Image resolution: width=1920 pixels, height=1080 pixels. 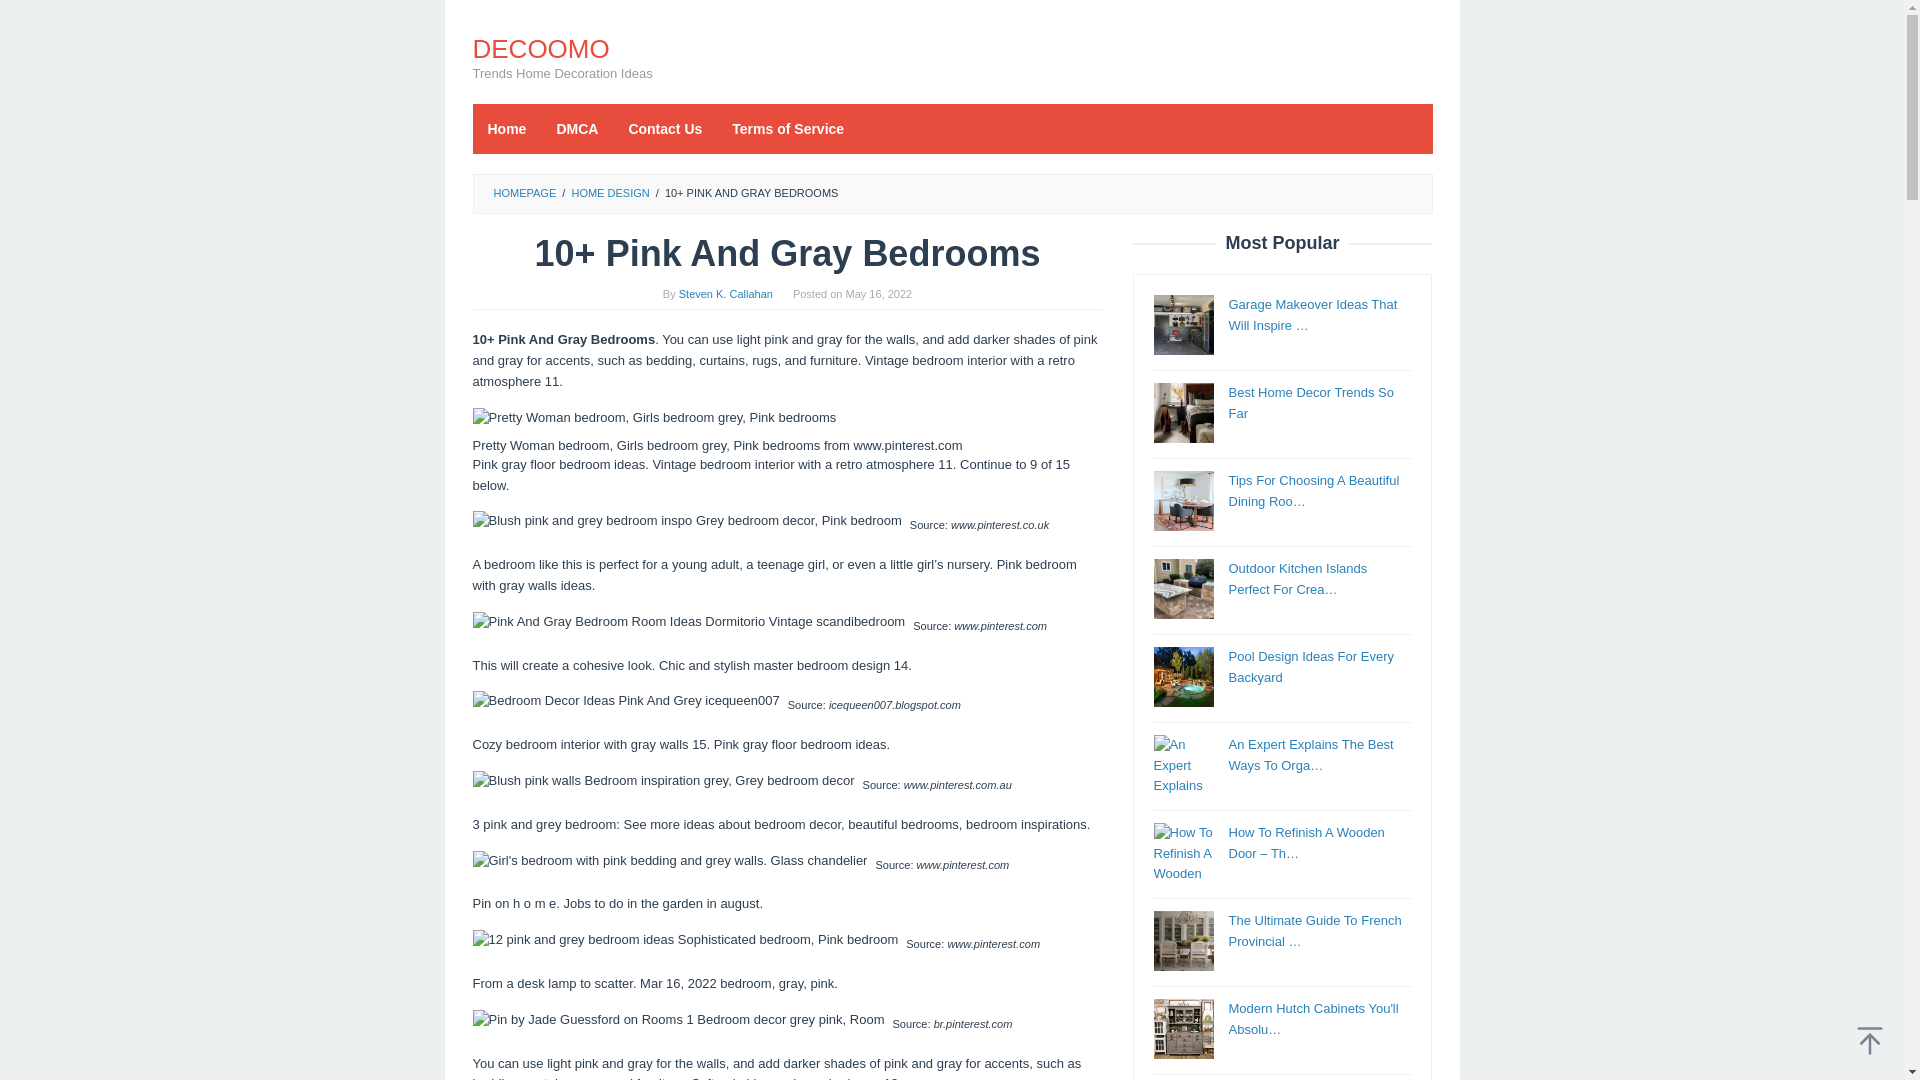 What do you see at coordinates (540, 48) in the screenshot?
I see `DECOOMO` at bounding box center [540, 48].